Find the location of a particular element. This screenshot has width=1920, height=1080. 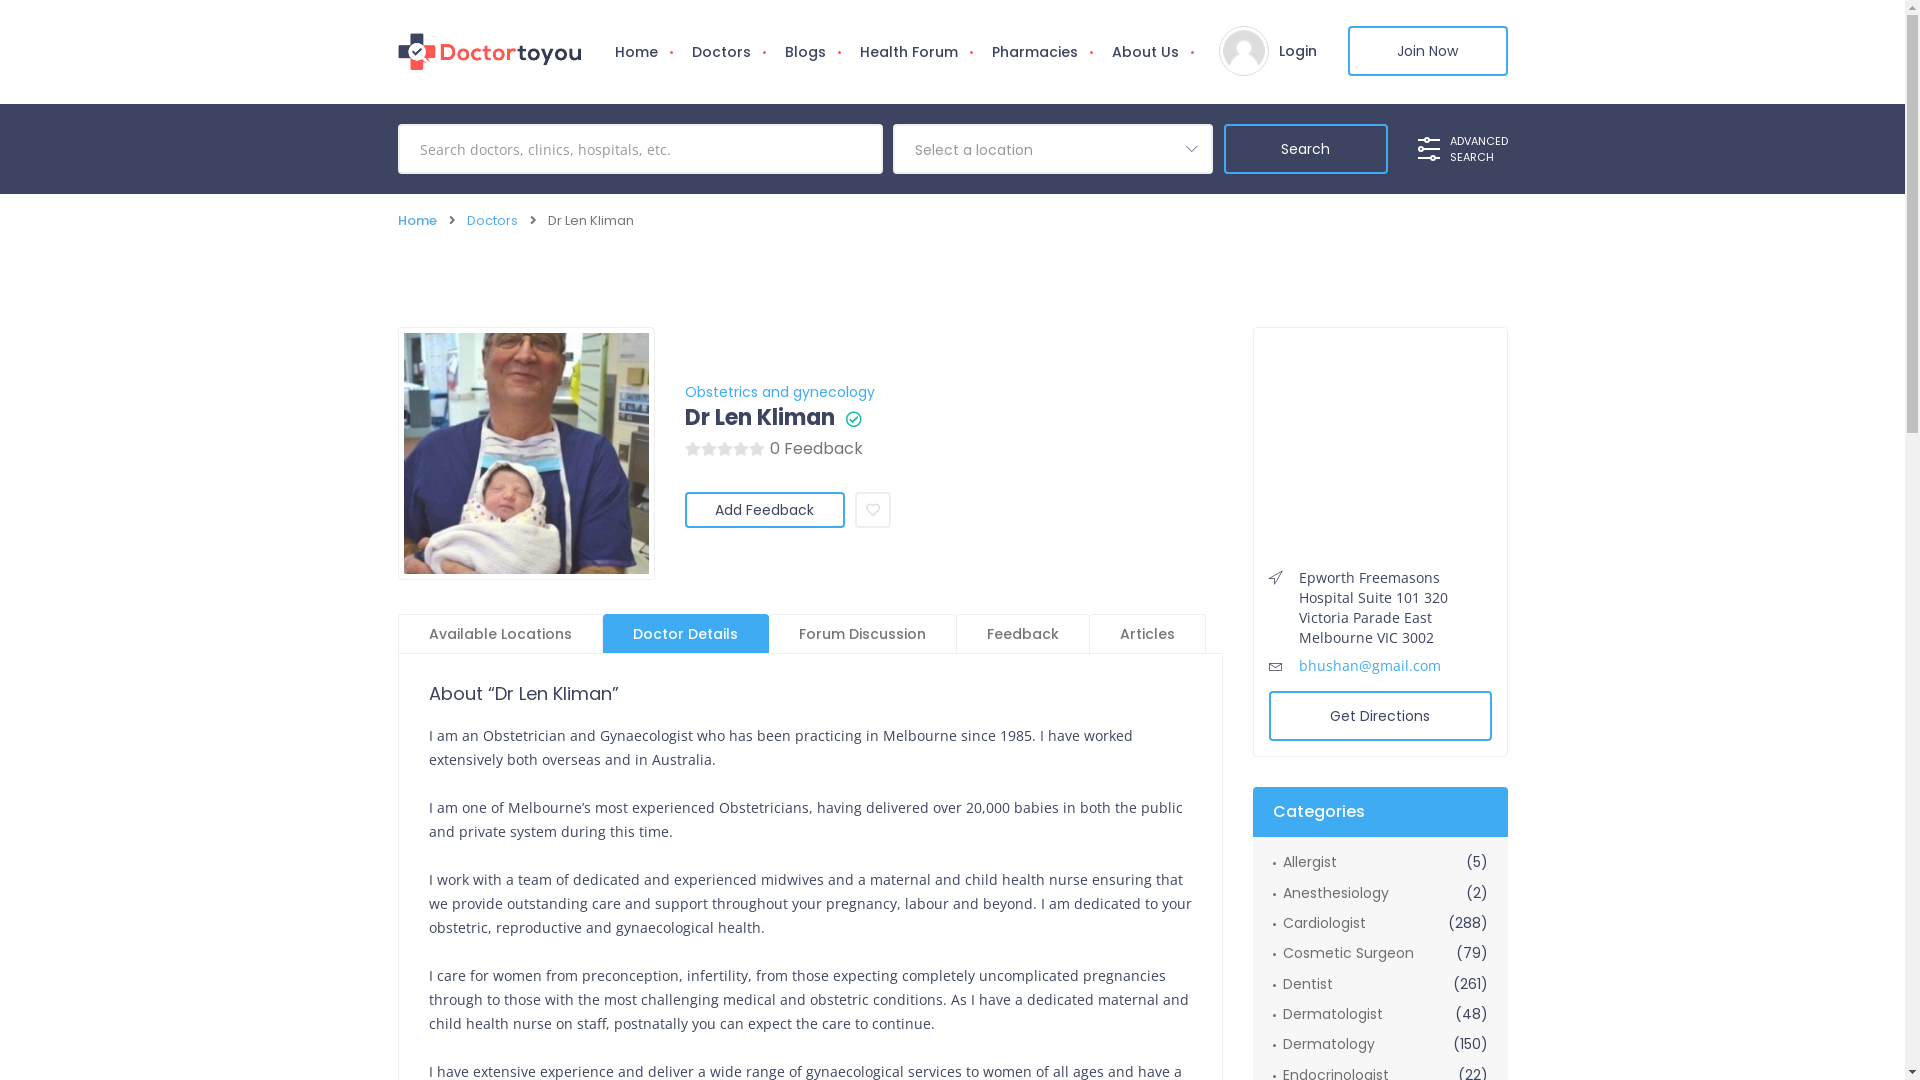

Dermatologist is located at coordinates (1327, 1014).